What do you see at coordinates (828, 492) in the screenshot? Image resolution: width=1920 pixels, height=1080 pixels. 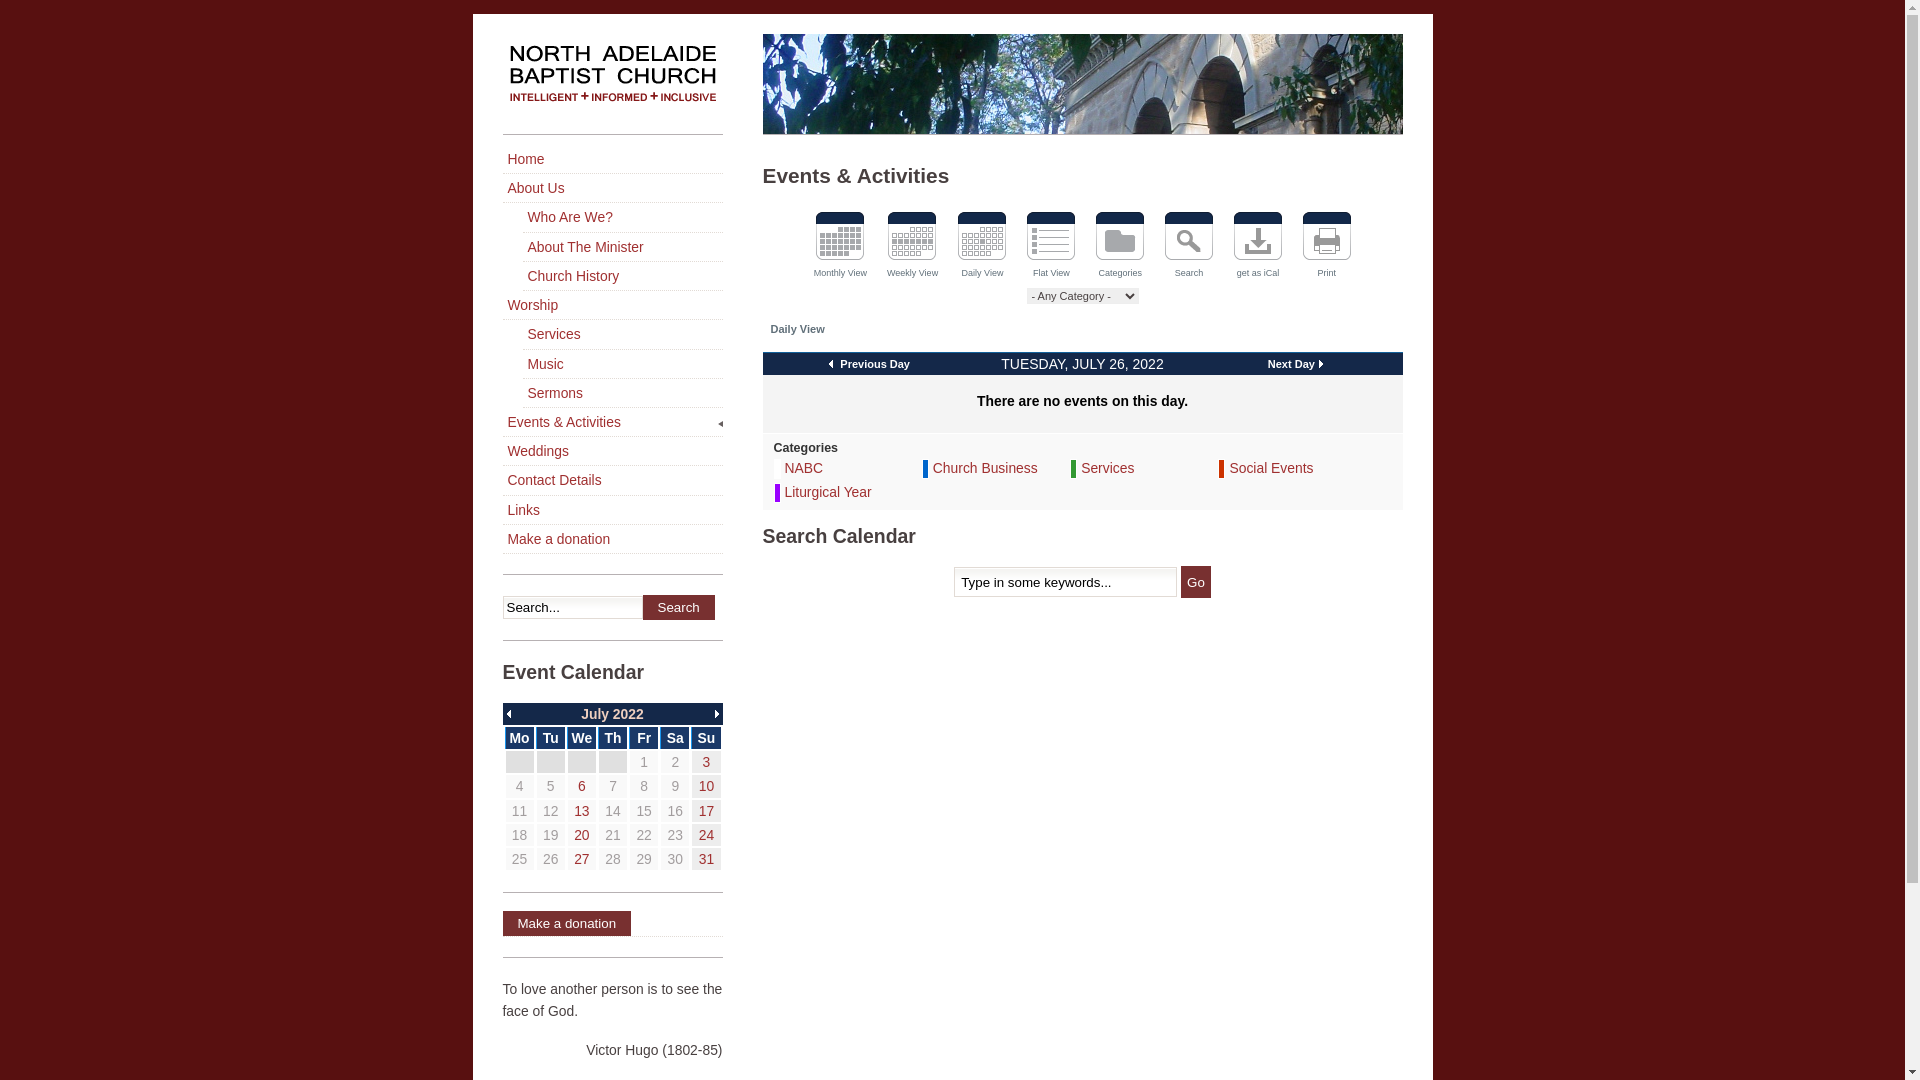 I see `Liturgical Year` at bounding box center [828, 492].